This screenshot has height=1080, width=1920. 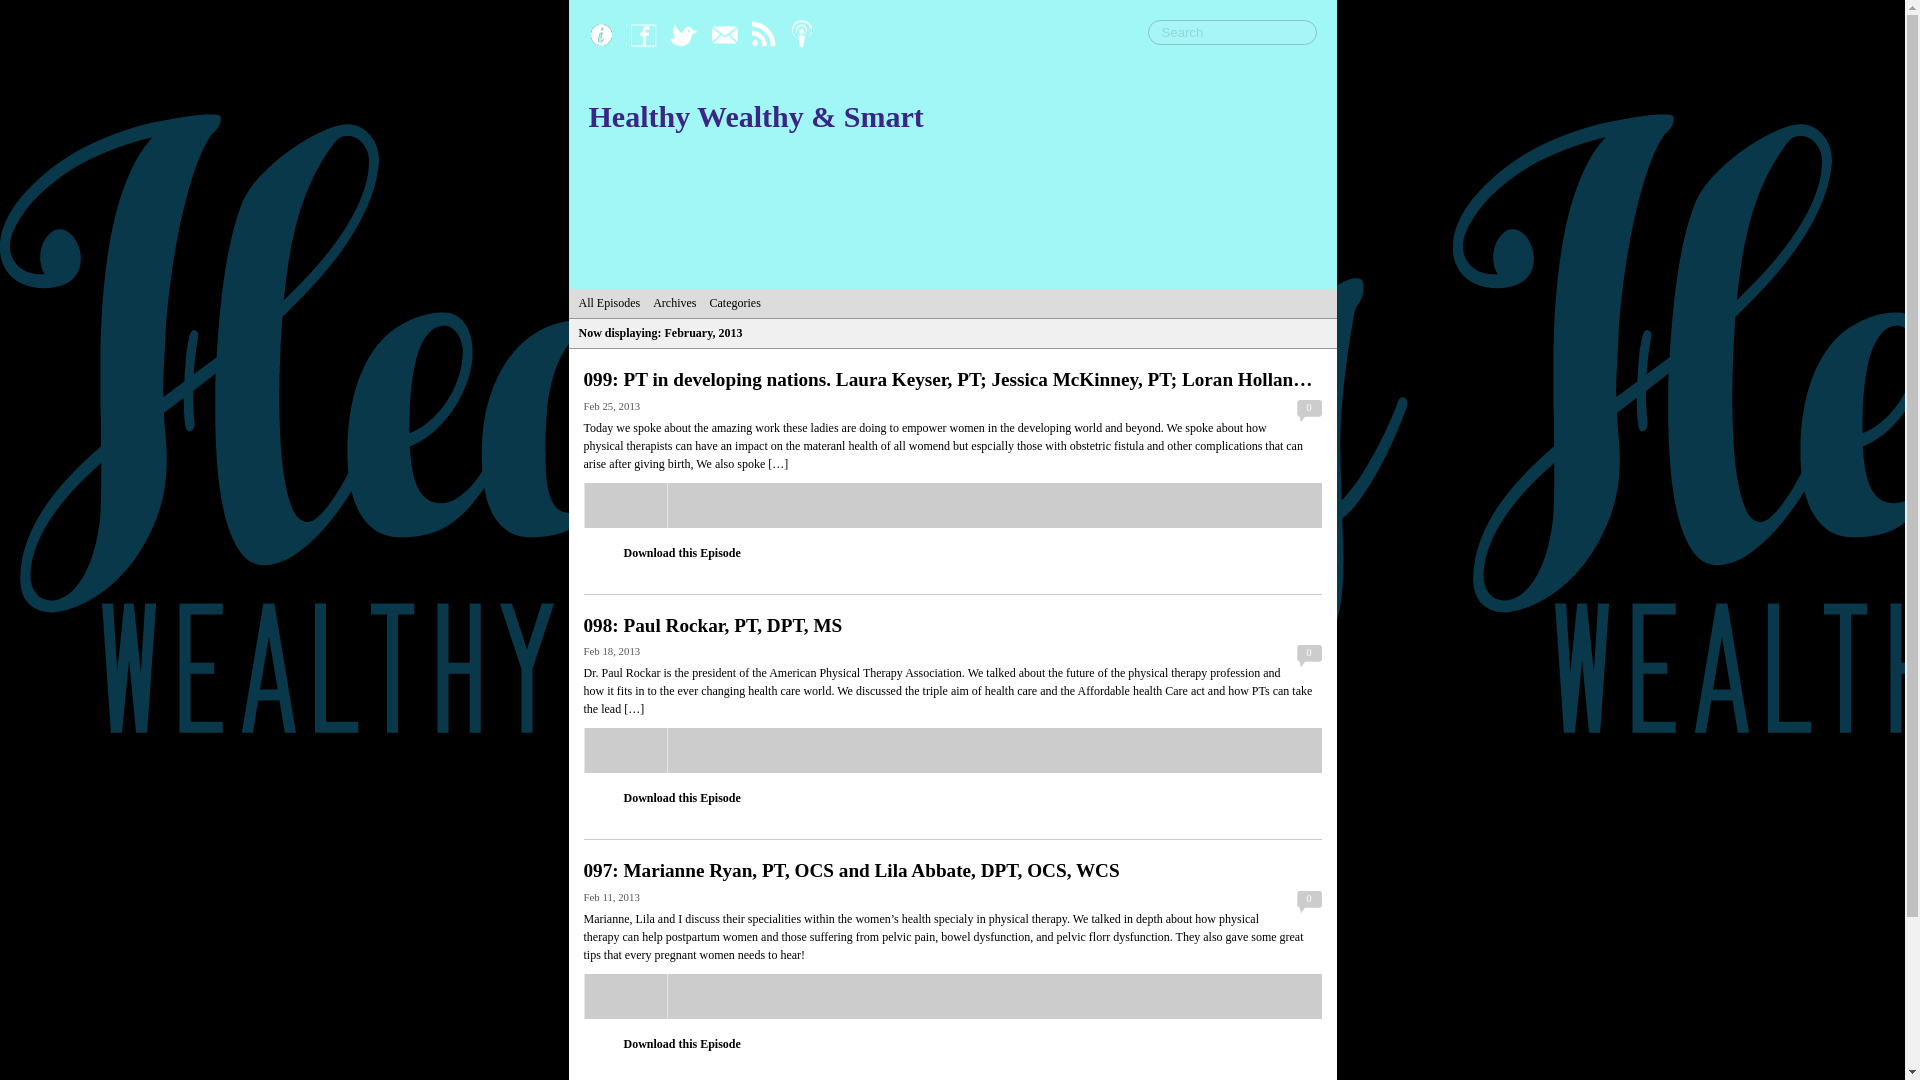 What do you see at coordinates (952, 750) in the screenshot?
I see `Libsyn Player` at bounding box center [952, 750].